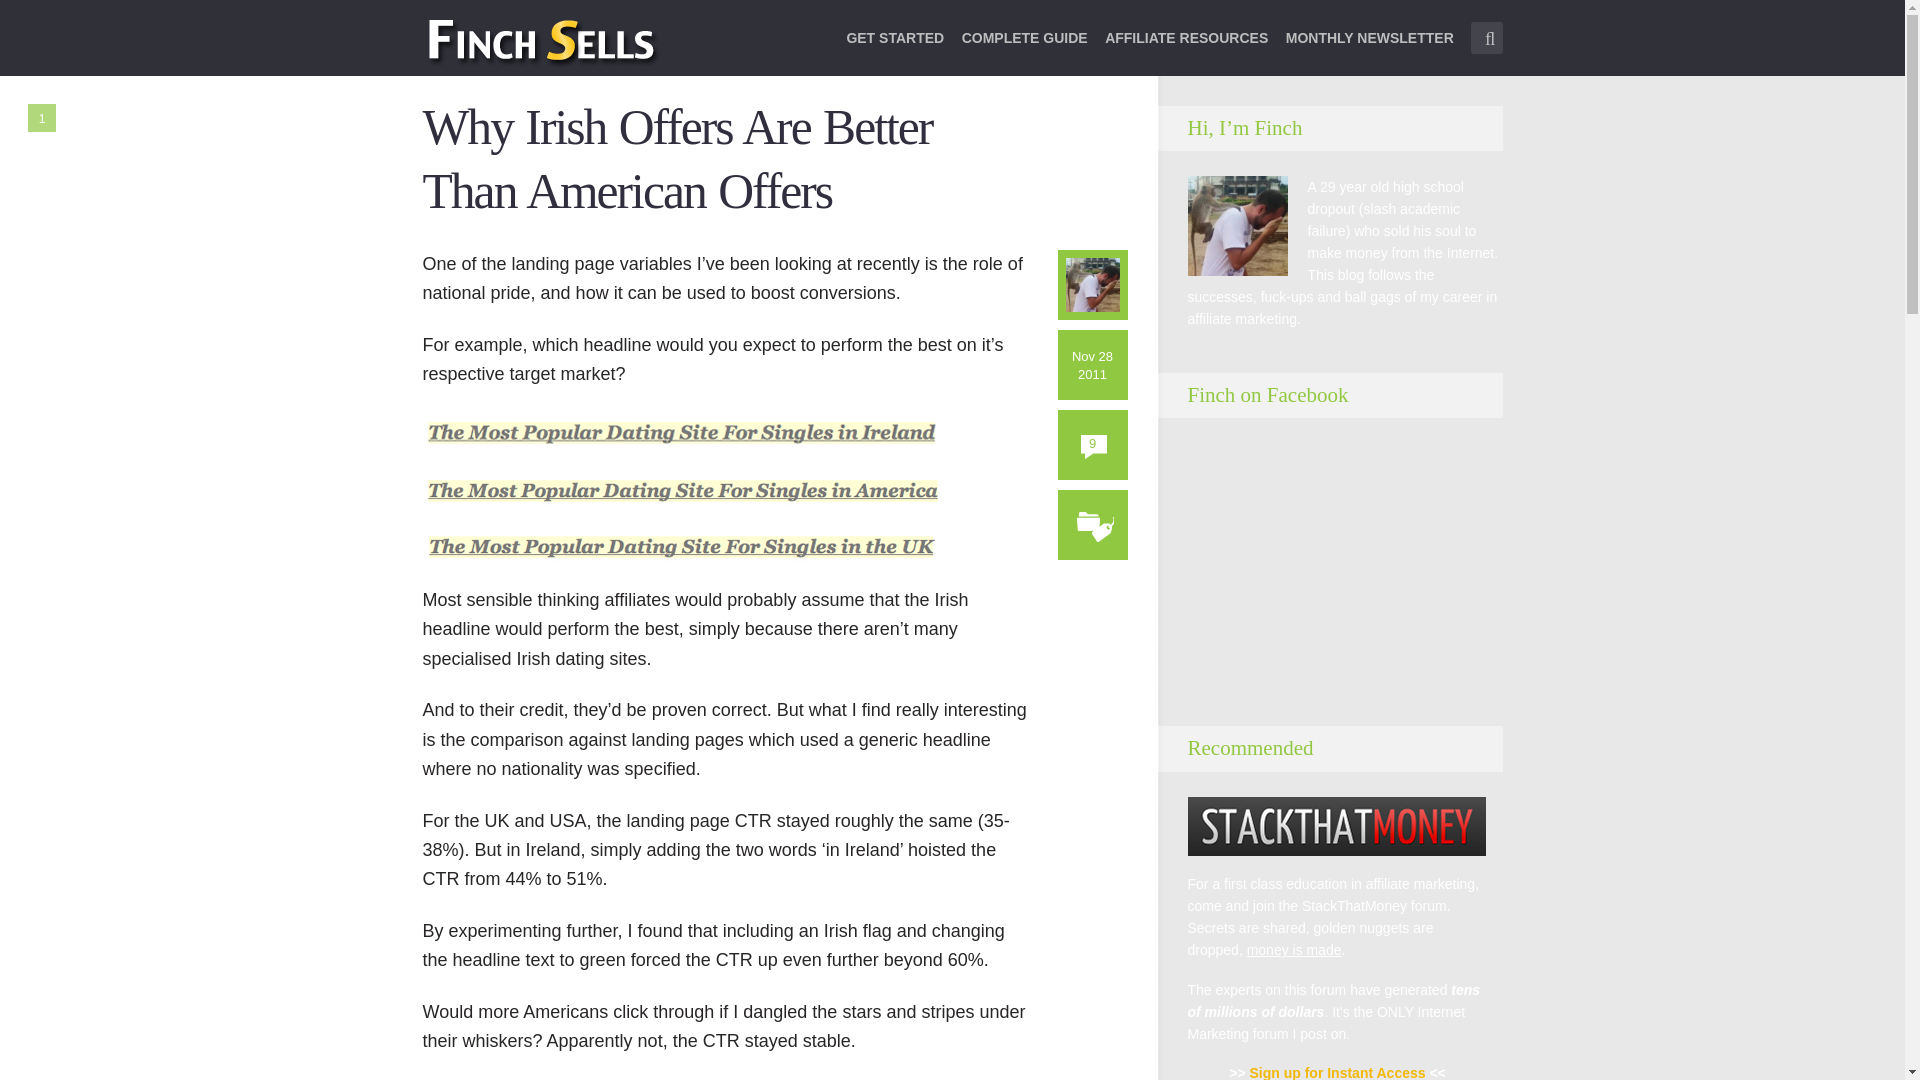 This screenshot has width=1920, height=1080. I want to click on COMPLETE GUIDE, so click(1024, 50).